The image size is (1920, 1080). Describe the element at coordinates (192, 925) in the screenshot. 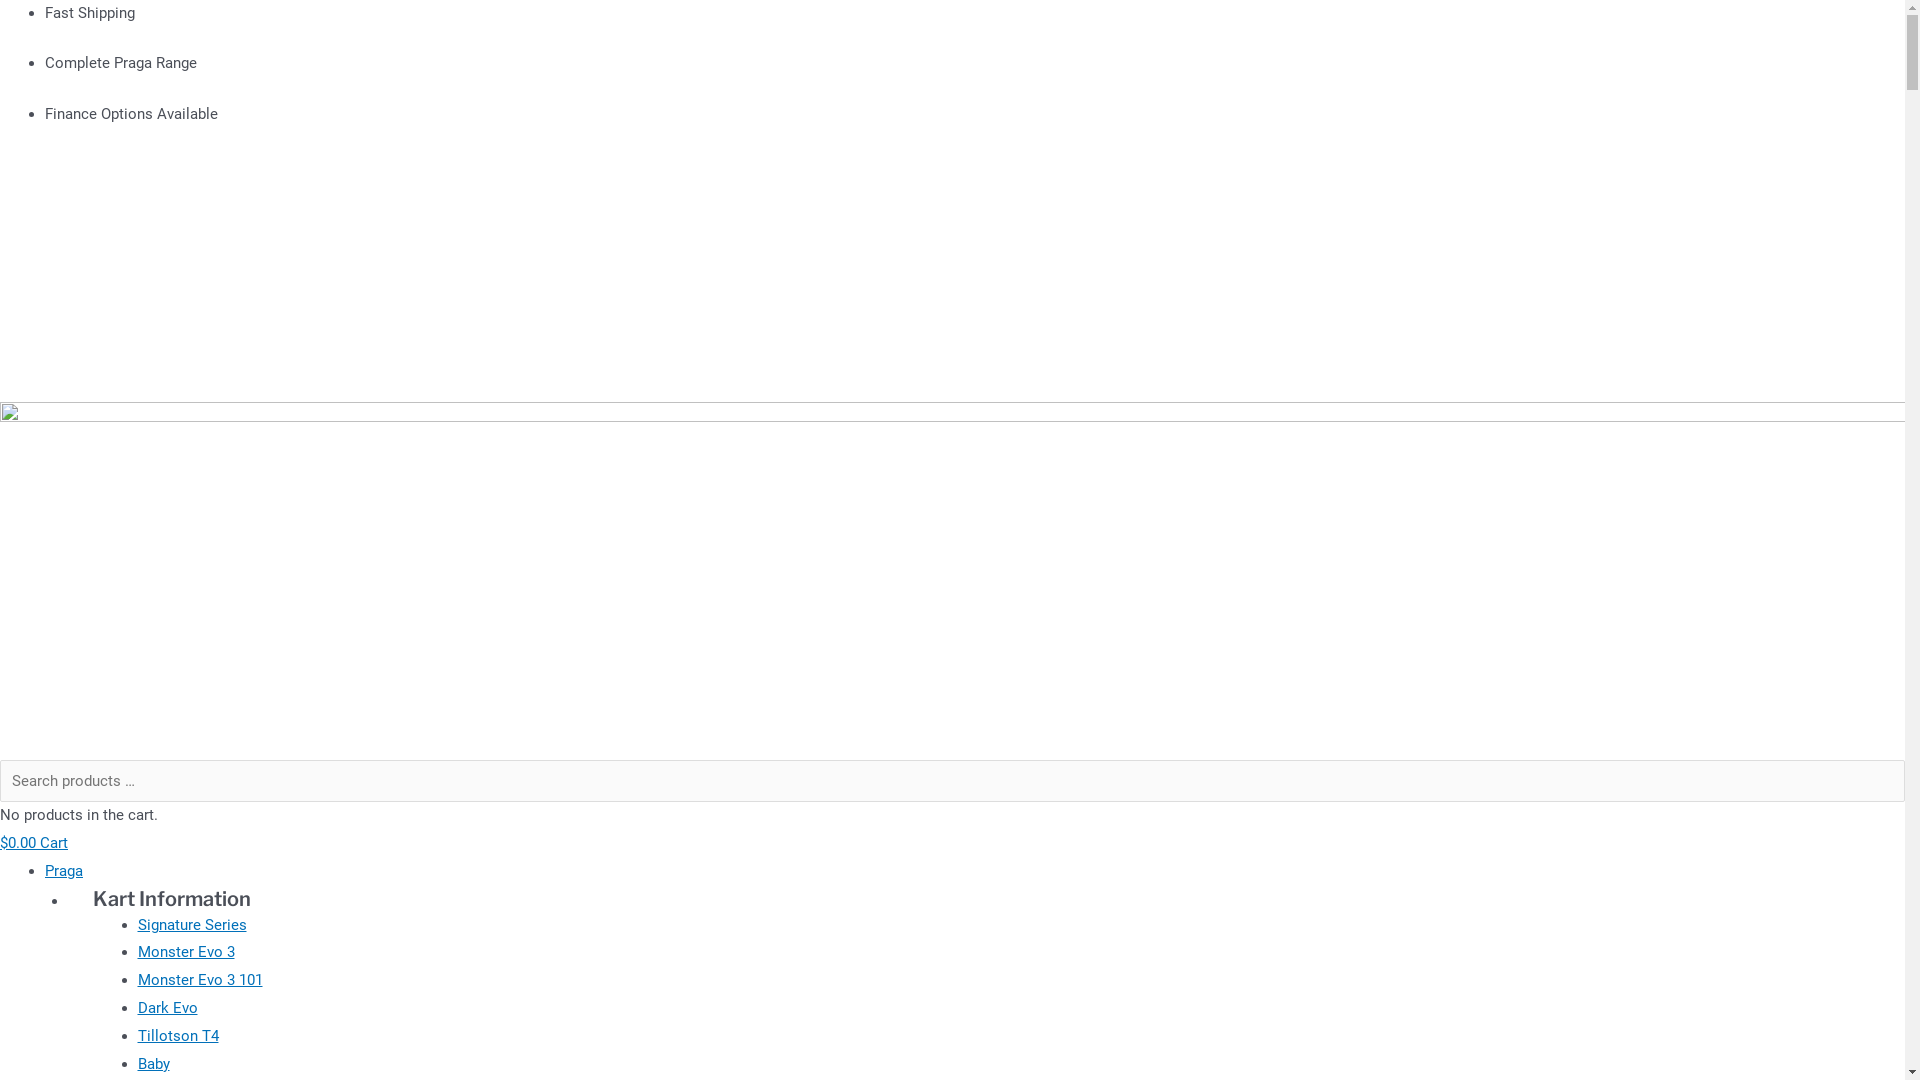

I see `Signature Series` at that location.